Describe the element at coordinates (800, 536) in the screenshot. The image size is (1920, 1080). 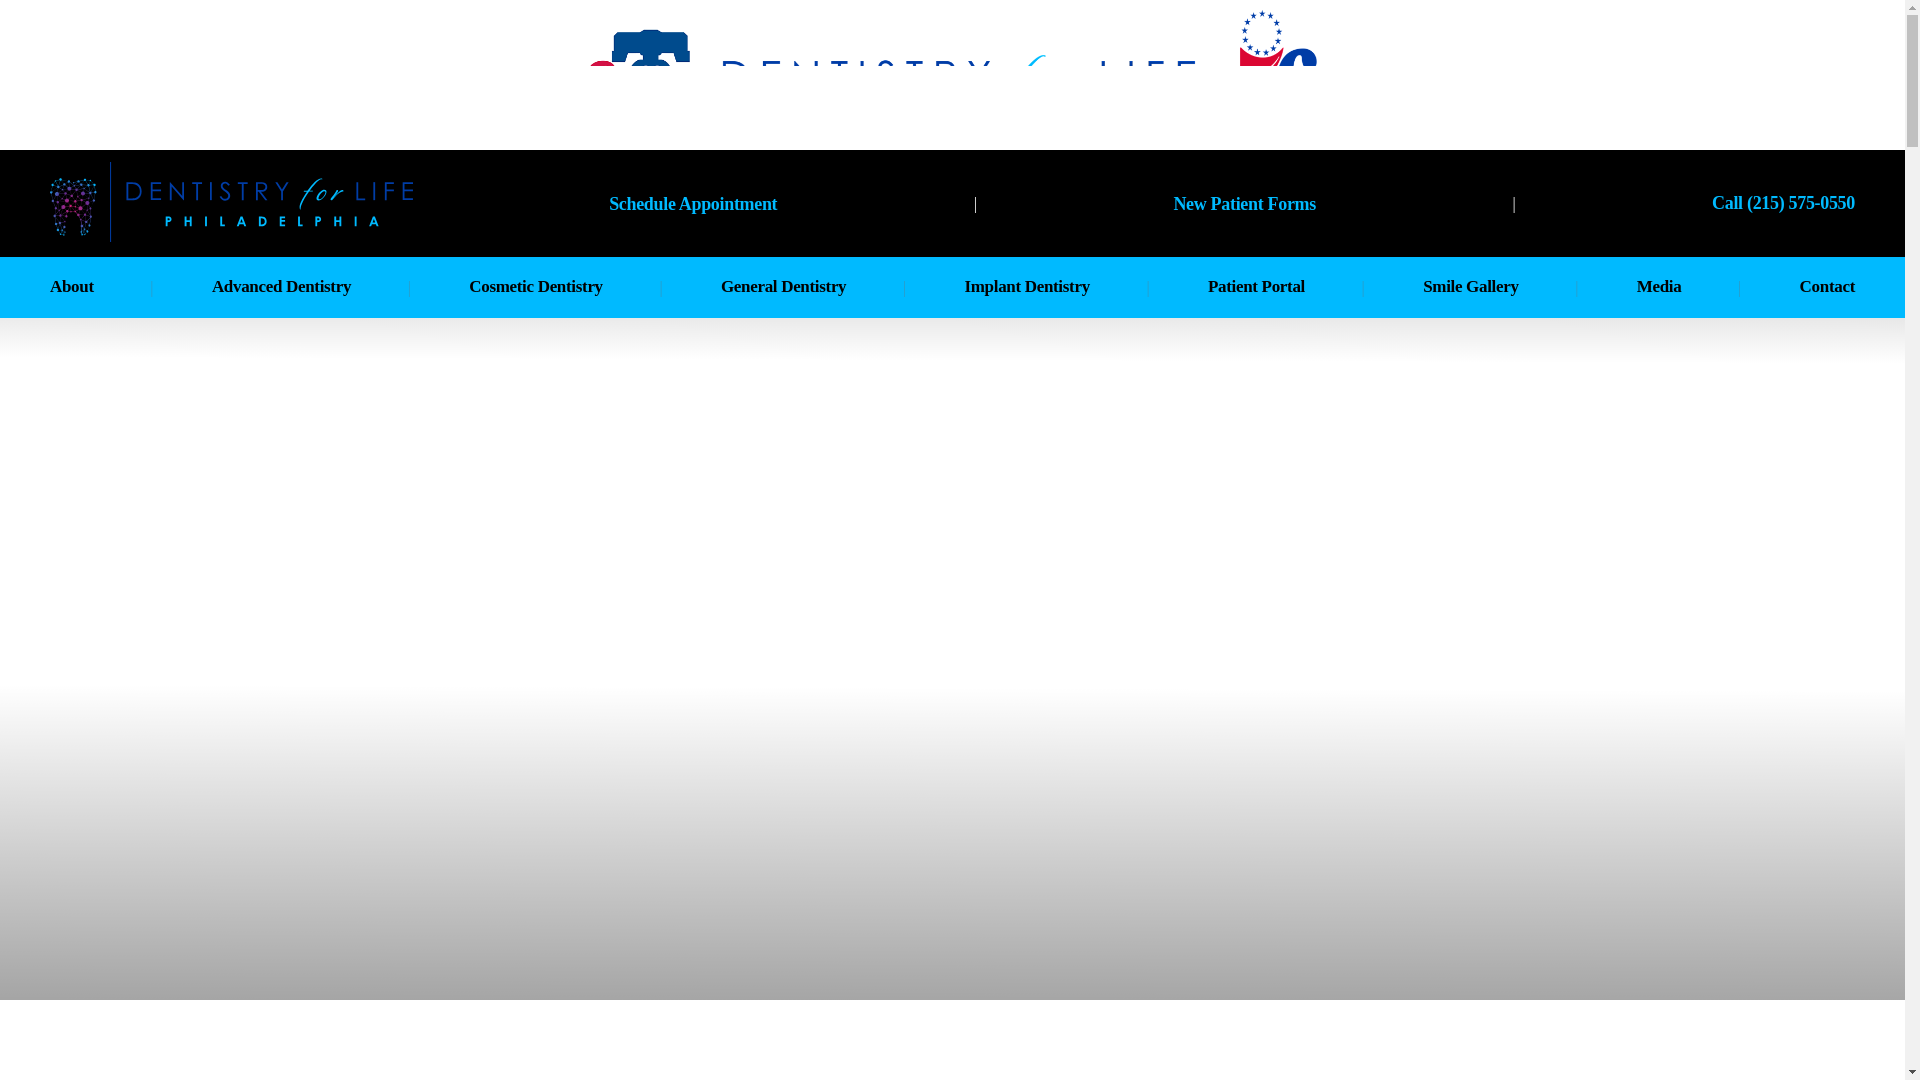
I see `Broken Teeth` at that location.